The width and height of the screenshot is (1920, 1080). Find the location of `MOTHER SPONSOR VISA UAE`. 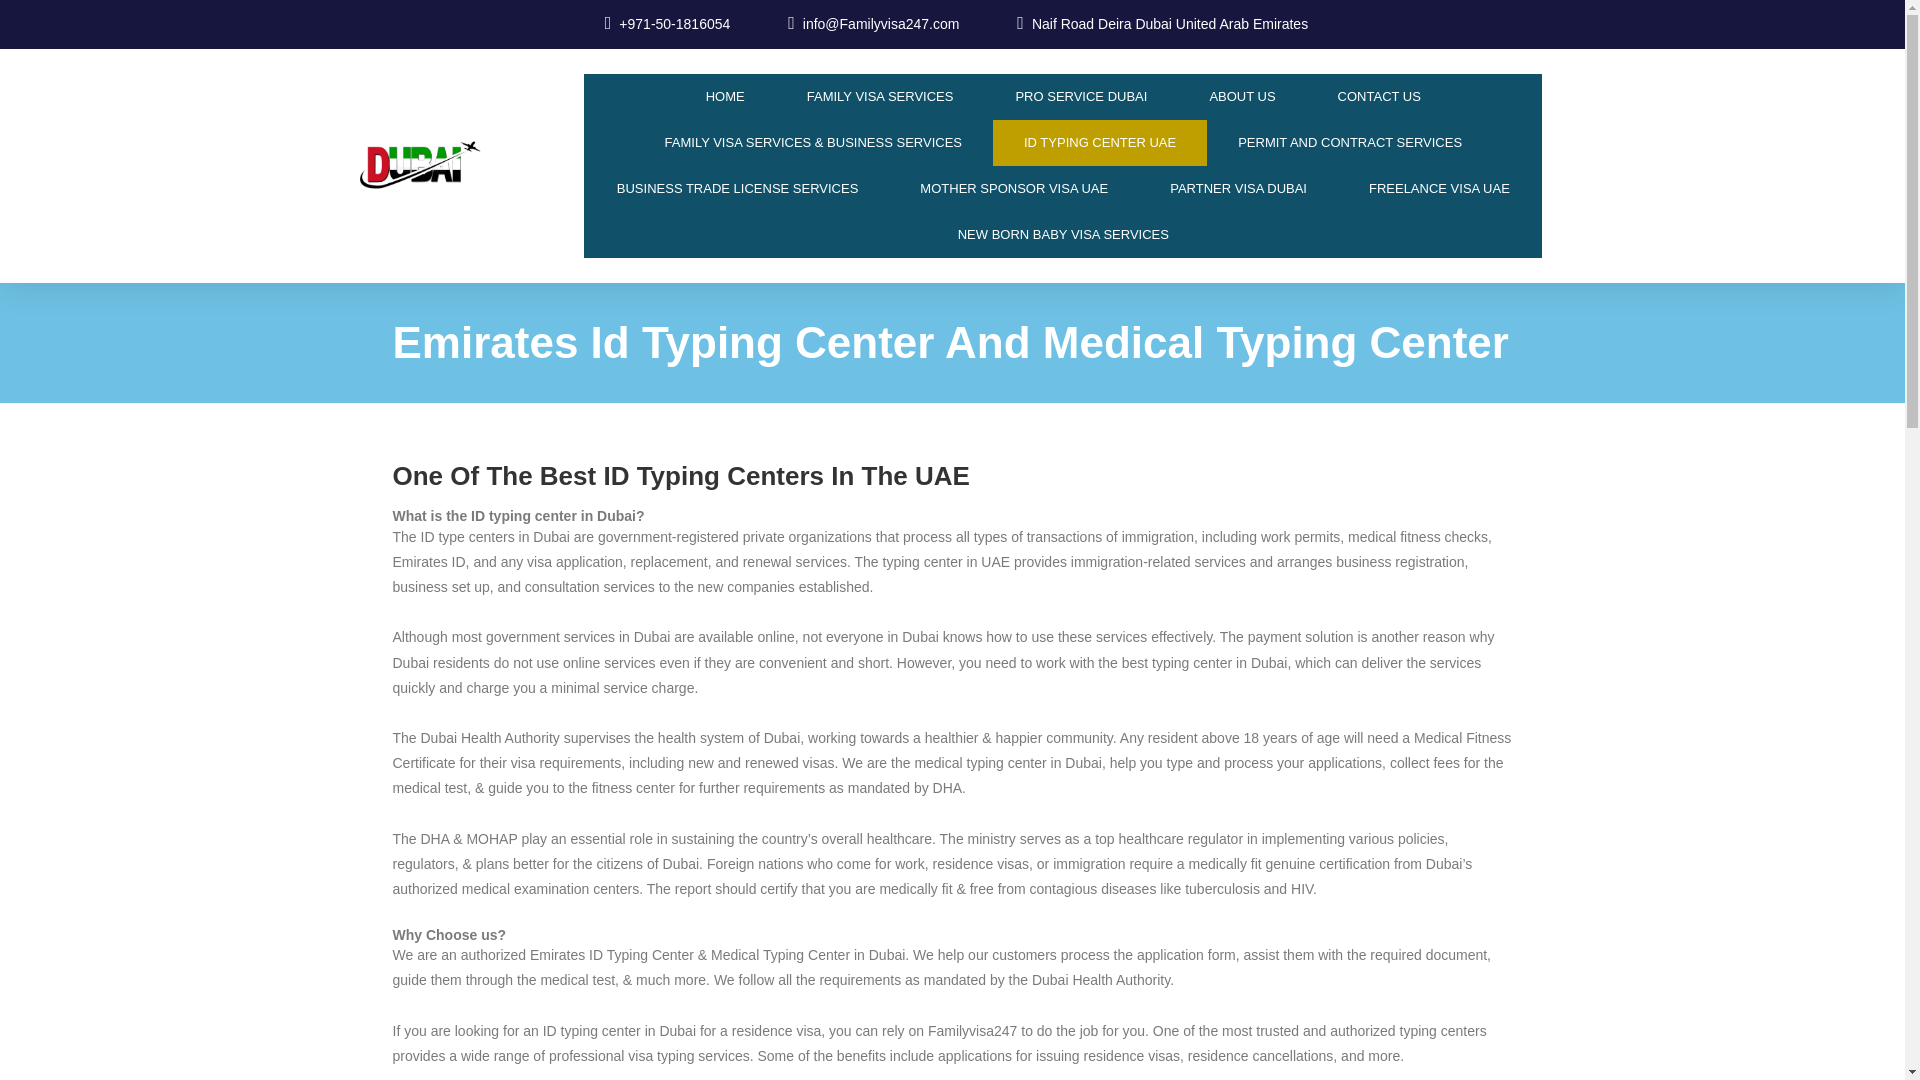

MOTHER SPONSOR VISA UAE is located at coordinates (1013, 188).